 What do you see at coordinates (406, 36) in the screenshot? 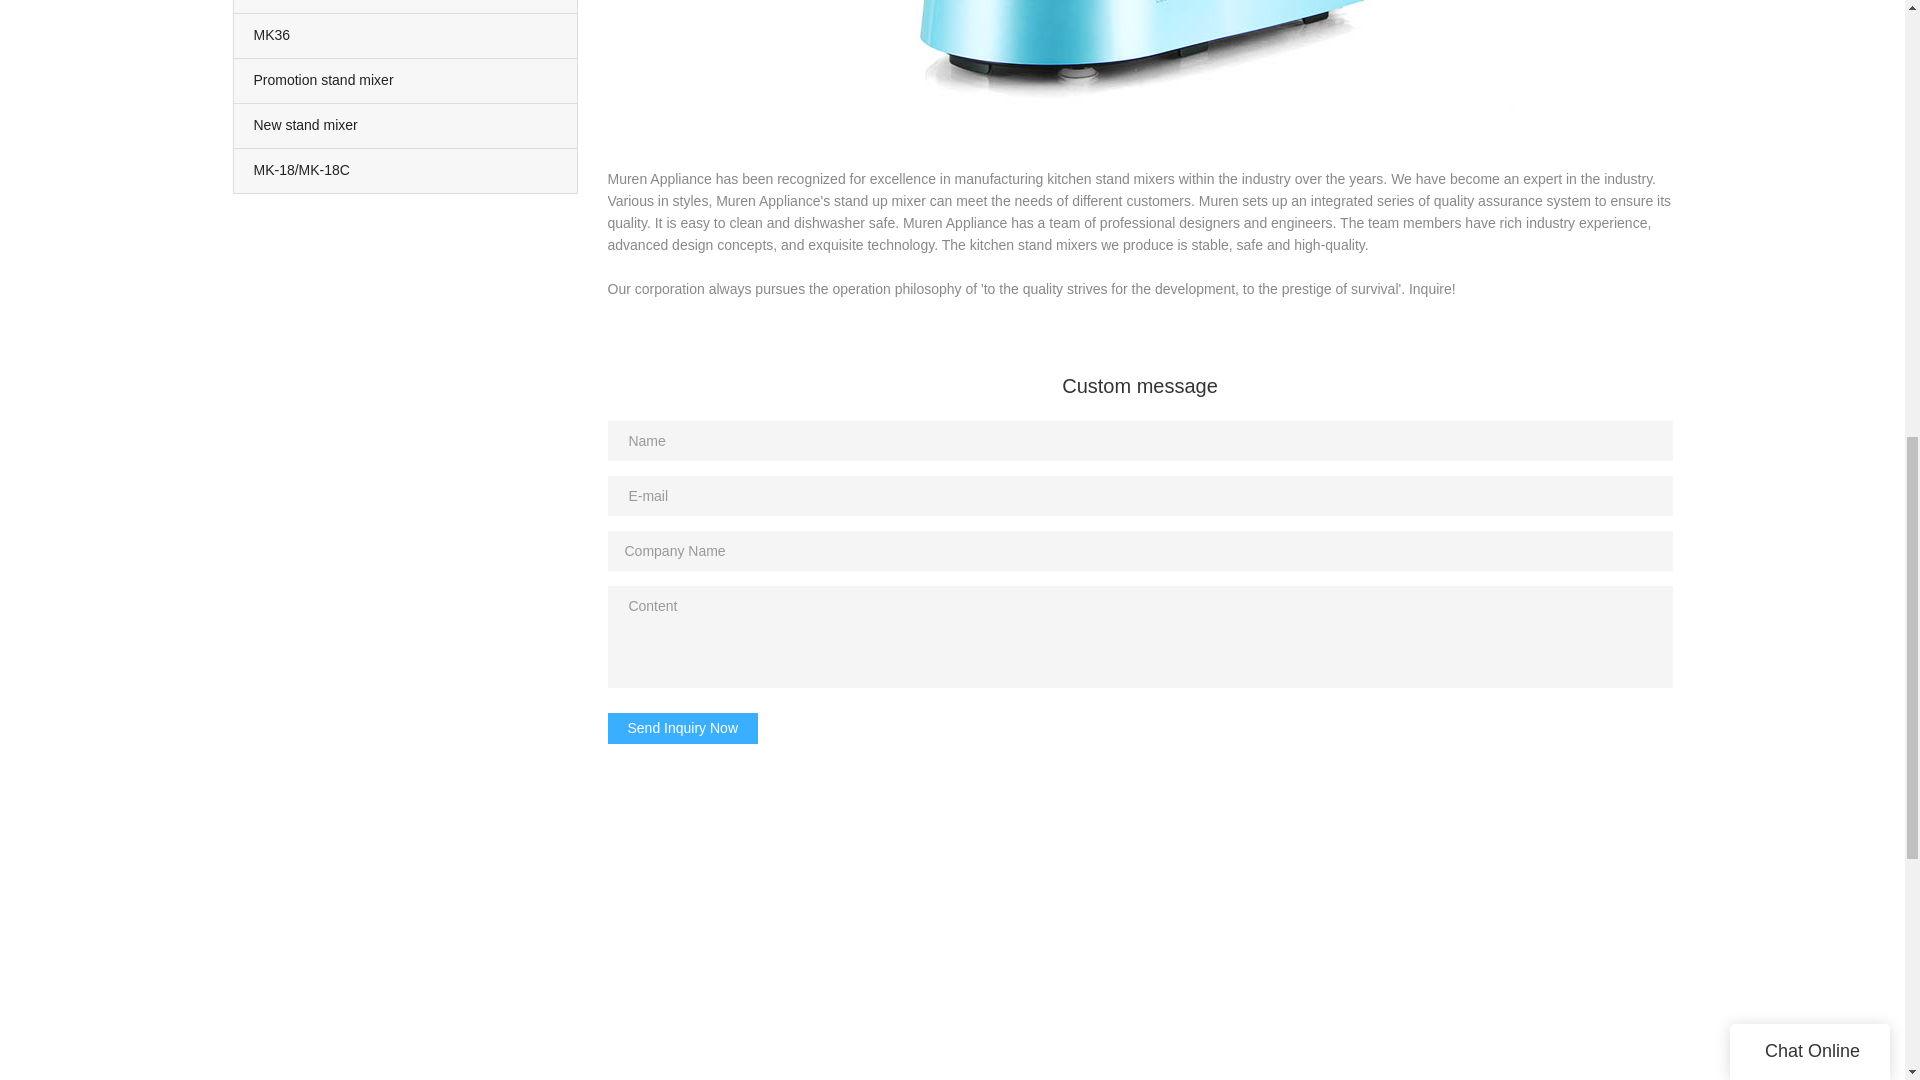
I see `MK36` at bounding box center [406, 36].